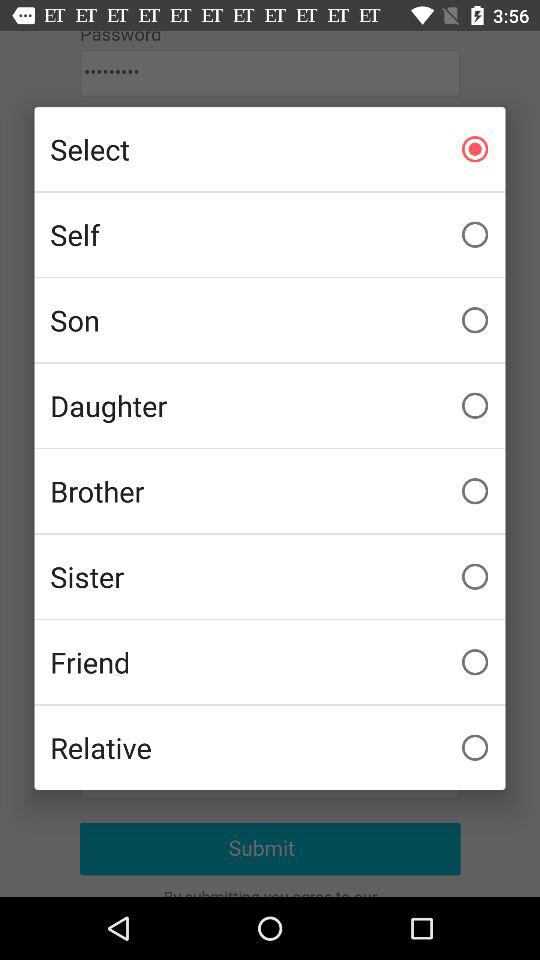  Describe the element at coordinates (270, 405) in the screenshot. I see `flip until daughter icon` at that location.